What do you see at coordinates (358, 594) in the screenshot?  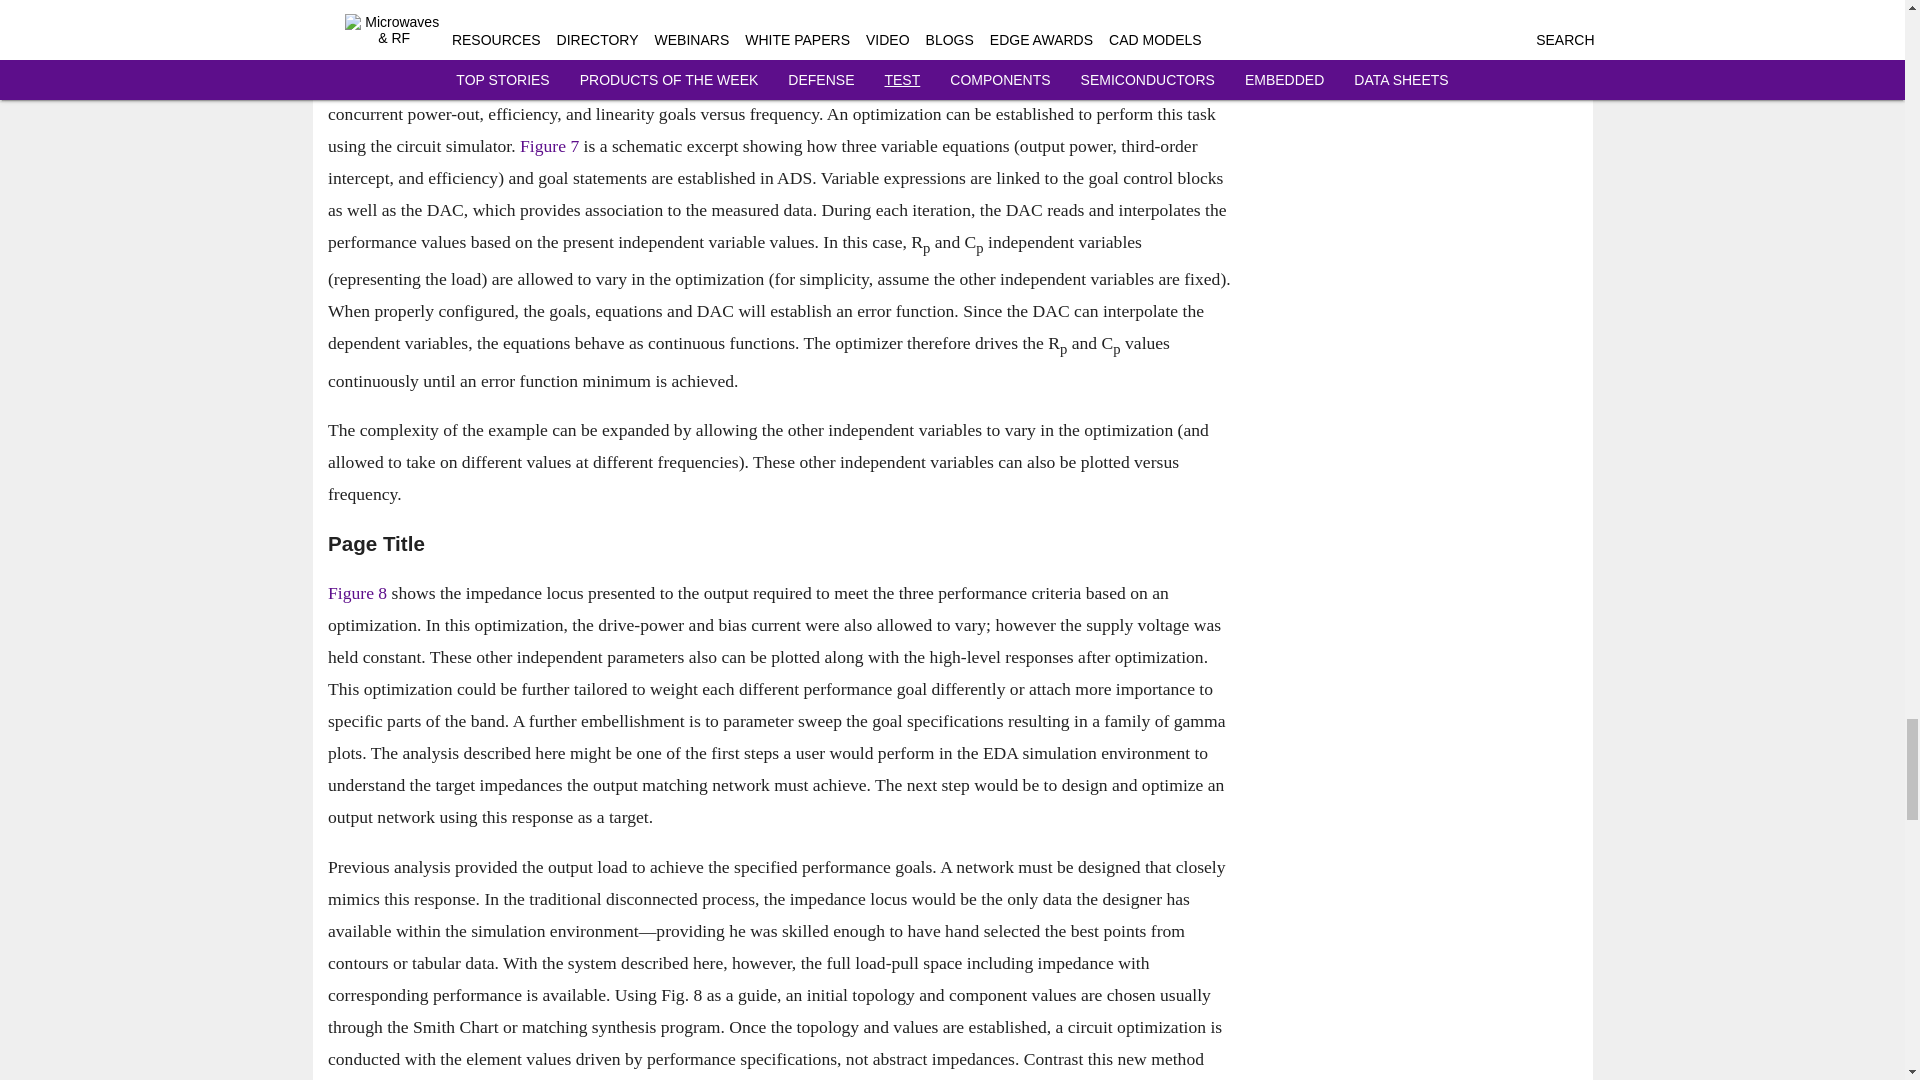 I see `Figure 8` at bounding box center [358, 594].